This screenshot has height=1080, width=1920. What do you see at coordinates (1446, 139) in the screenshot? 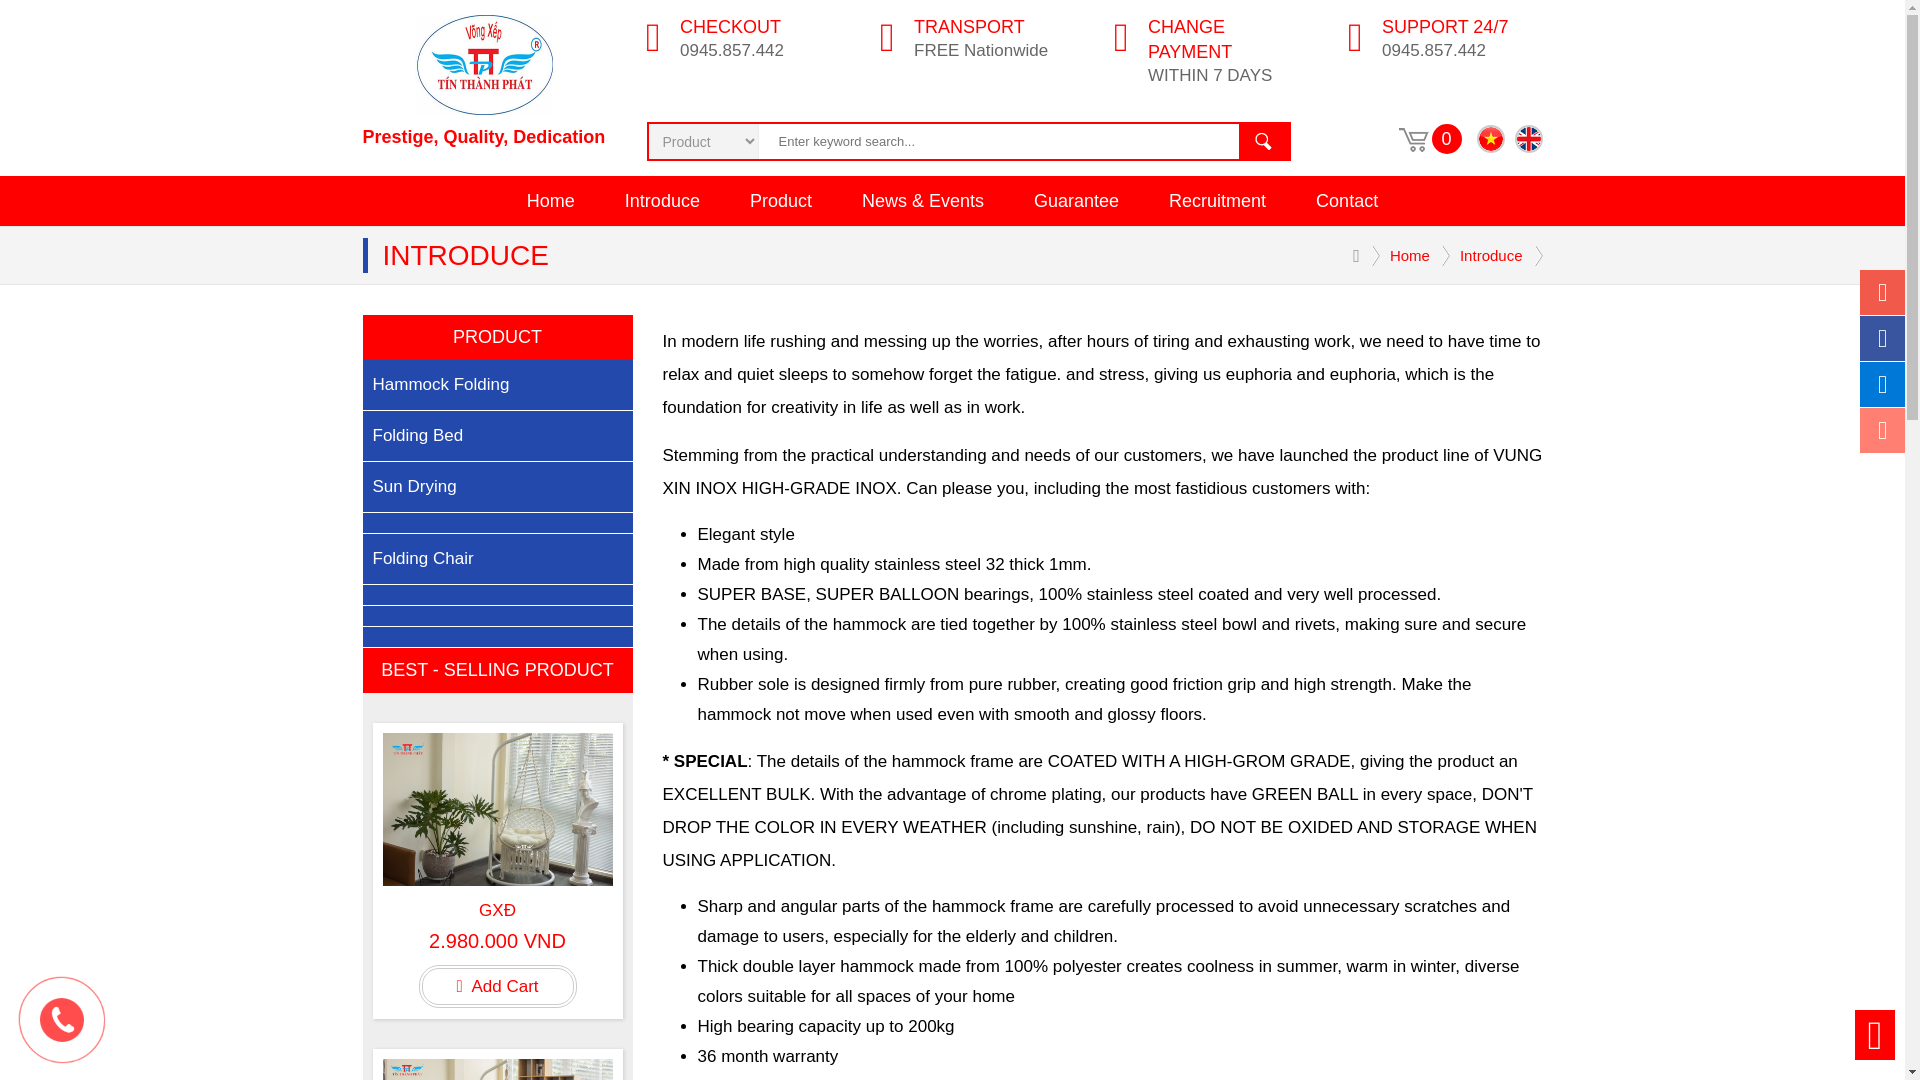
I see `0` at bounding box center [1446, 139].